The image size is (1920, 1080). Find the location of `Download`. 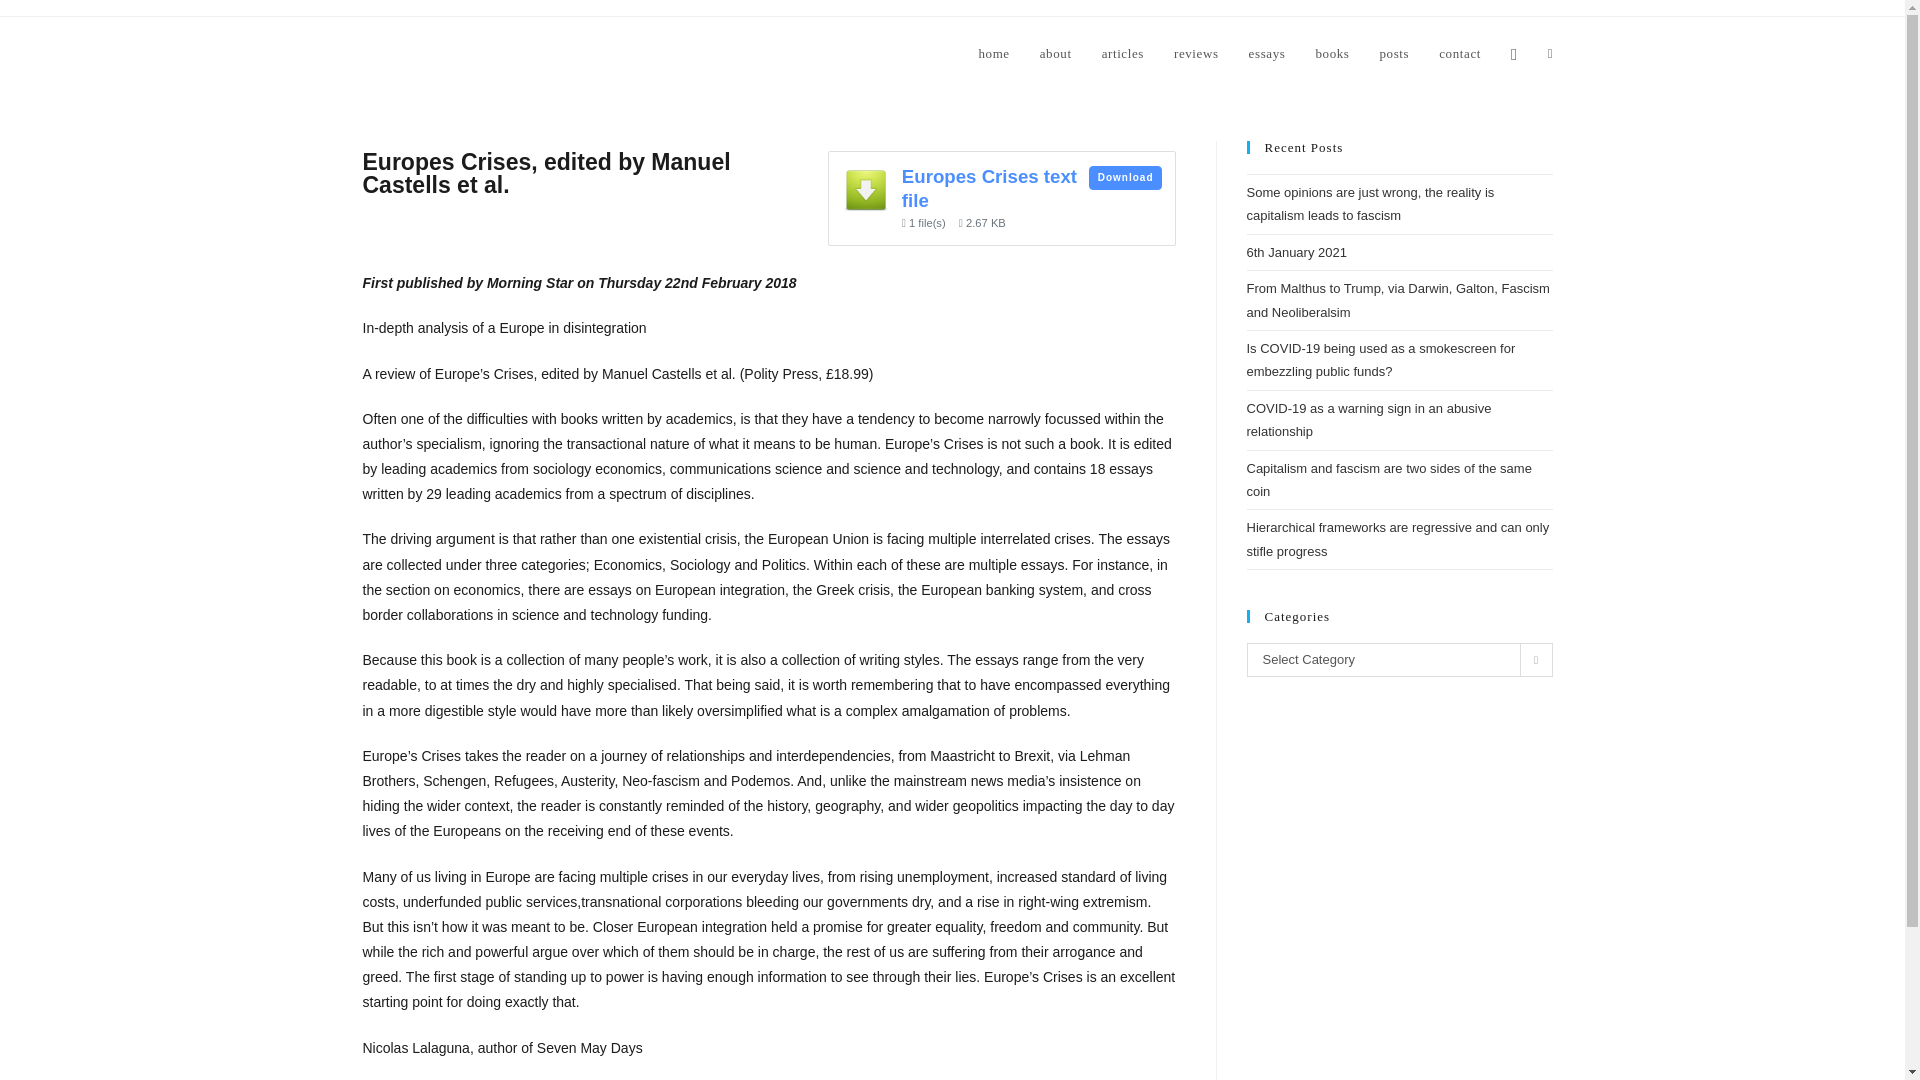

Download is located at coordinates (1124, 178).